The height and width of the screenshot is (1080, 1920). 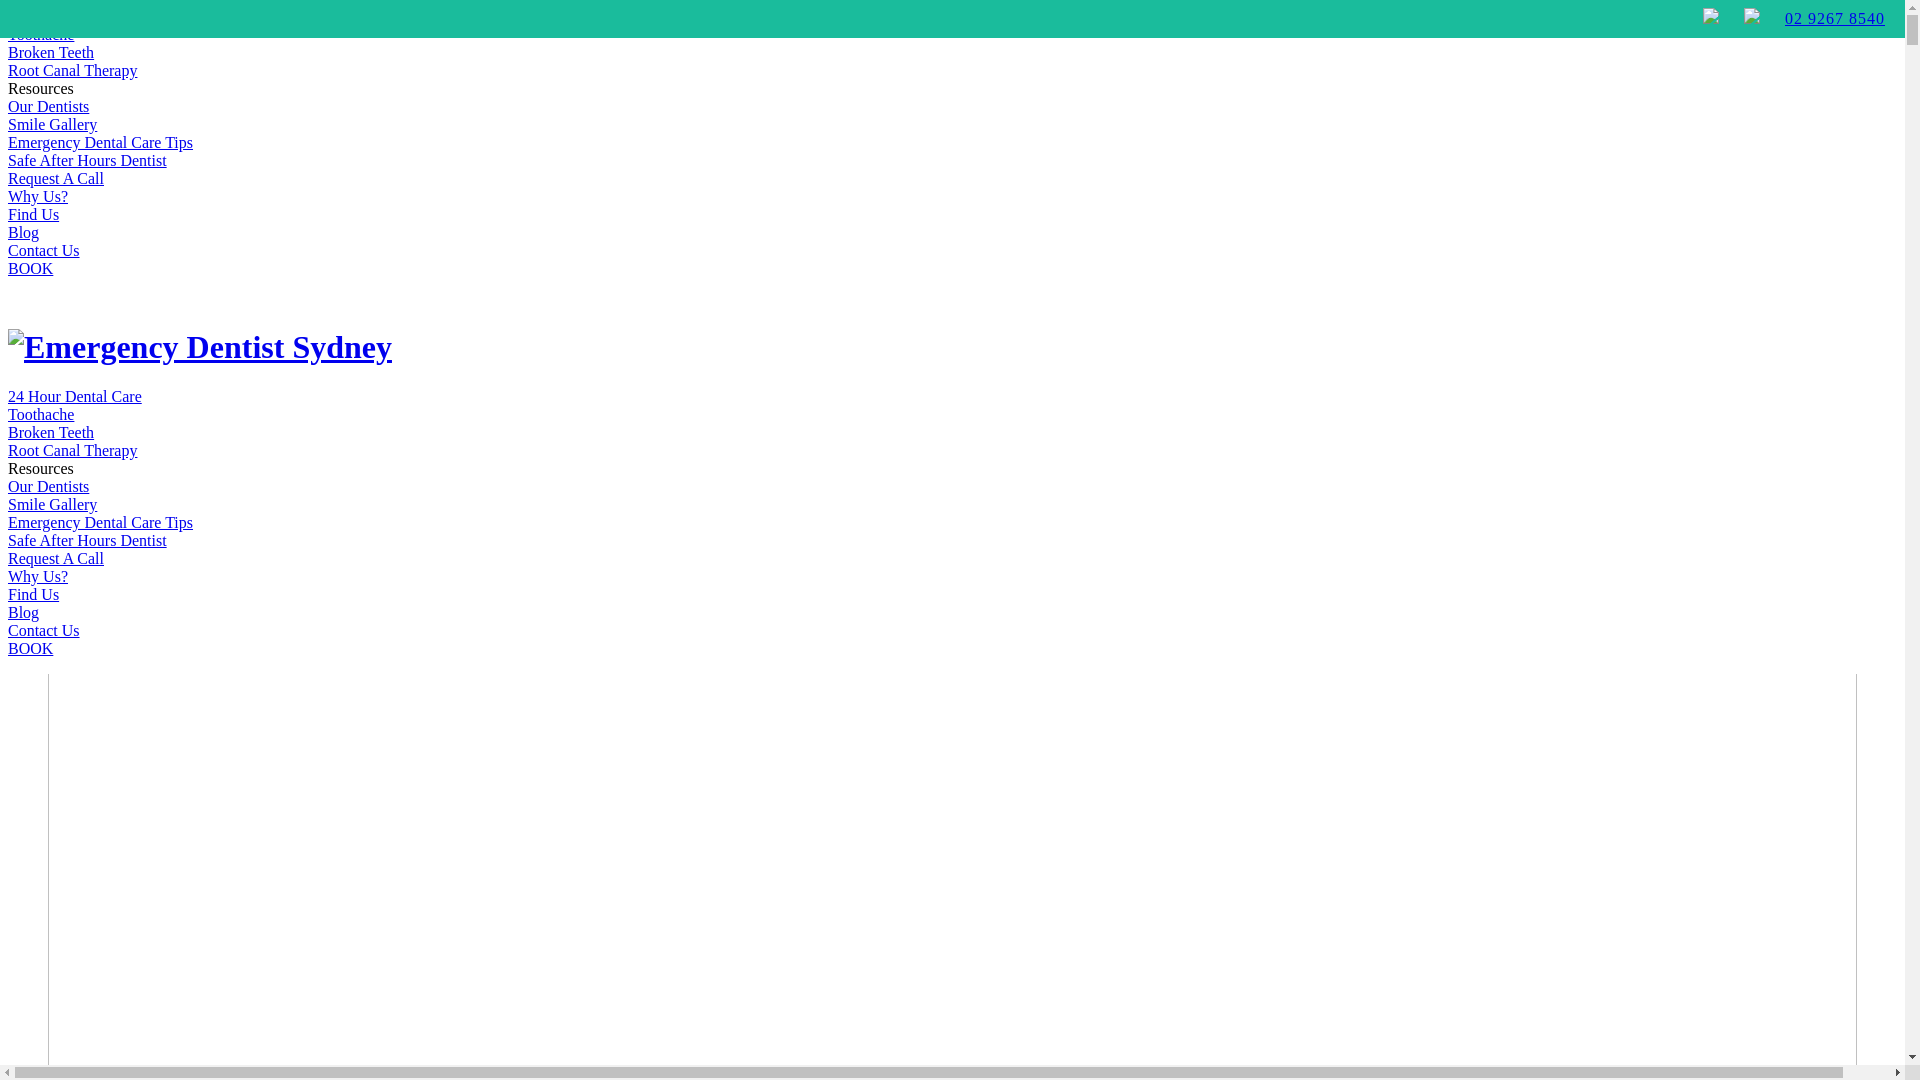 I want to click on Blog, so click(x=24, y=612).